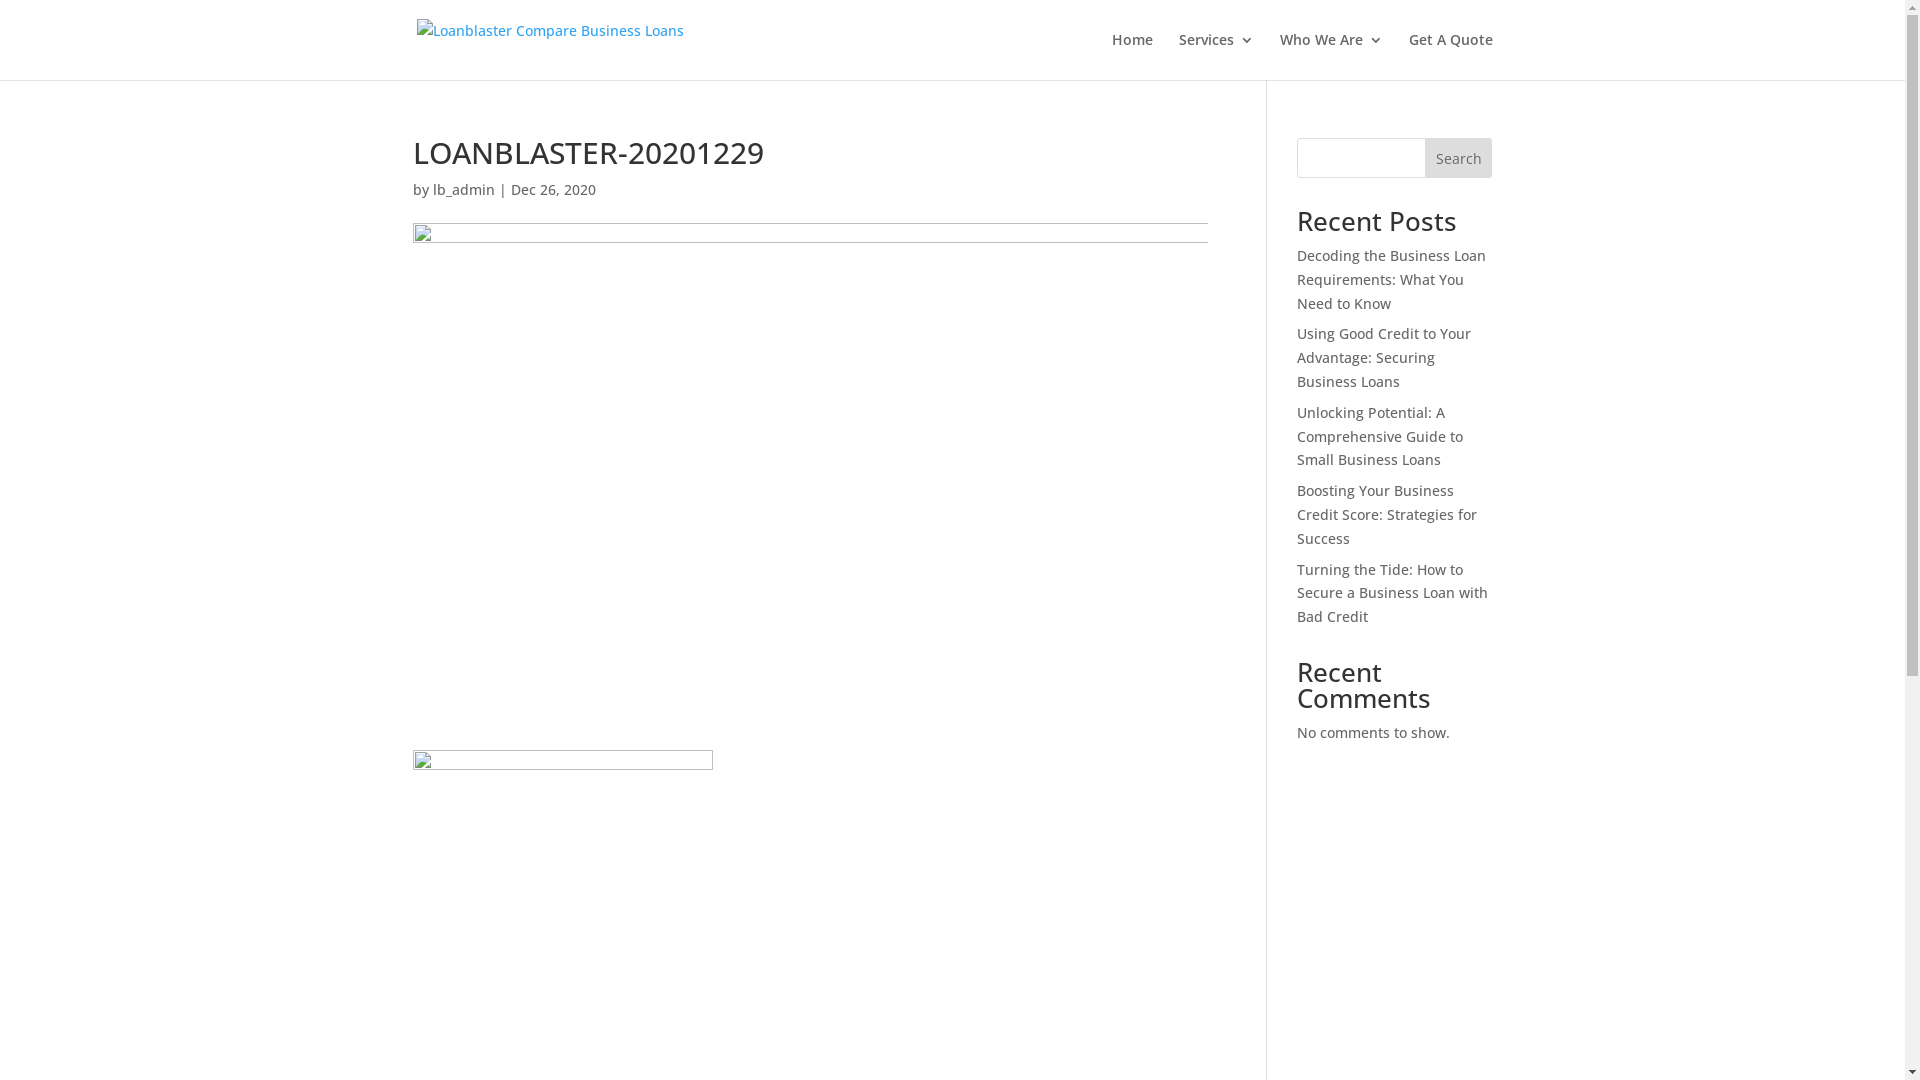 The height and width of the screenshot is (1080, 1920). What do you see at coordinates (1387, 514) in the screenshot?
I see `Boosting Your Business Credit Score: Strategies for Success` at bounding box center [1387, 514].